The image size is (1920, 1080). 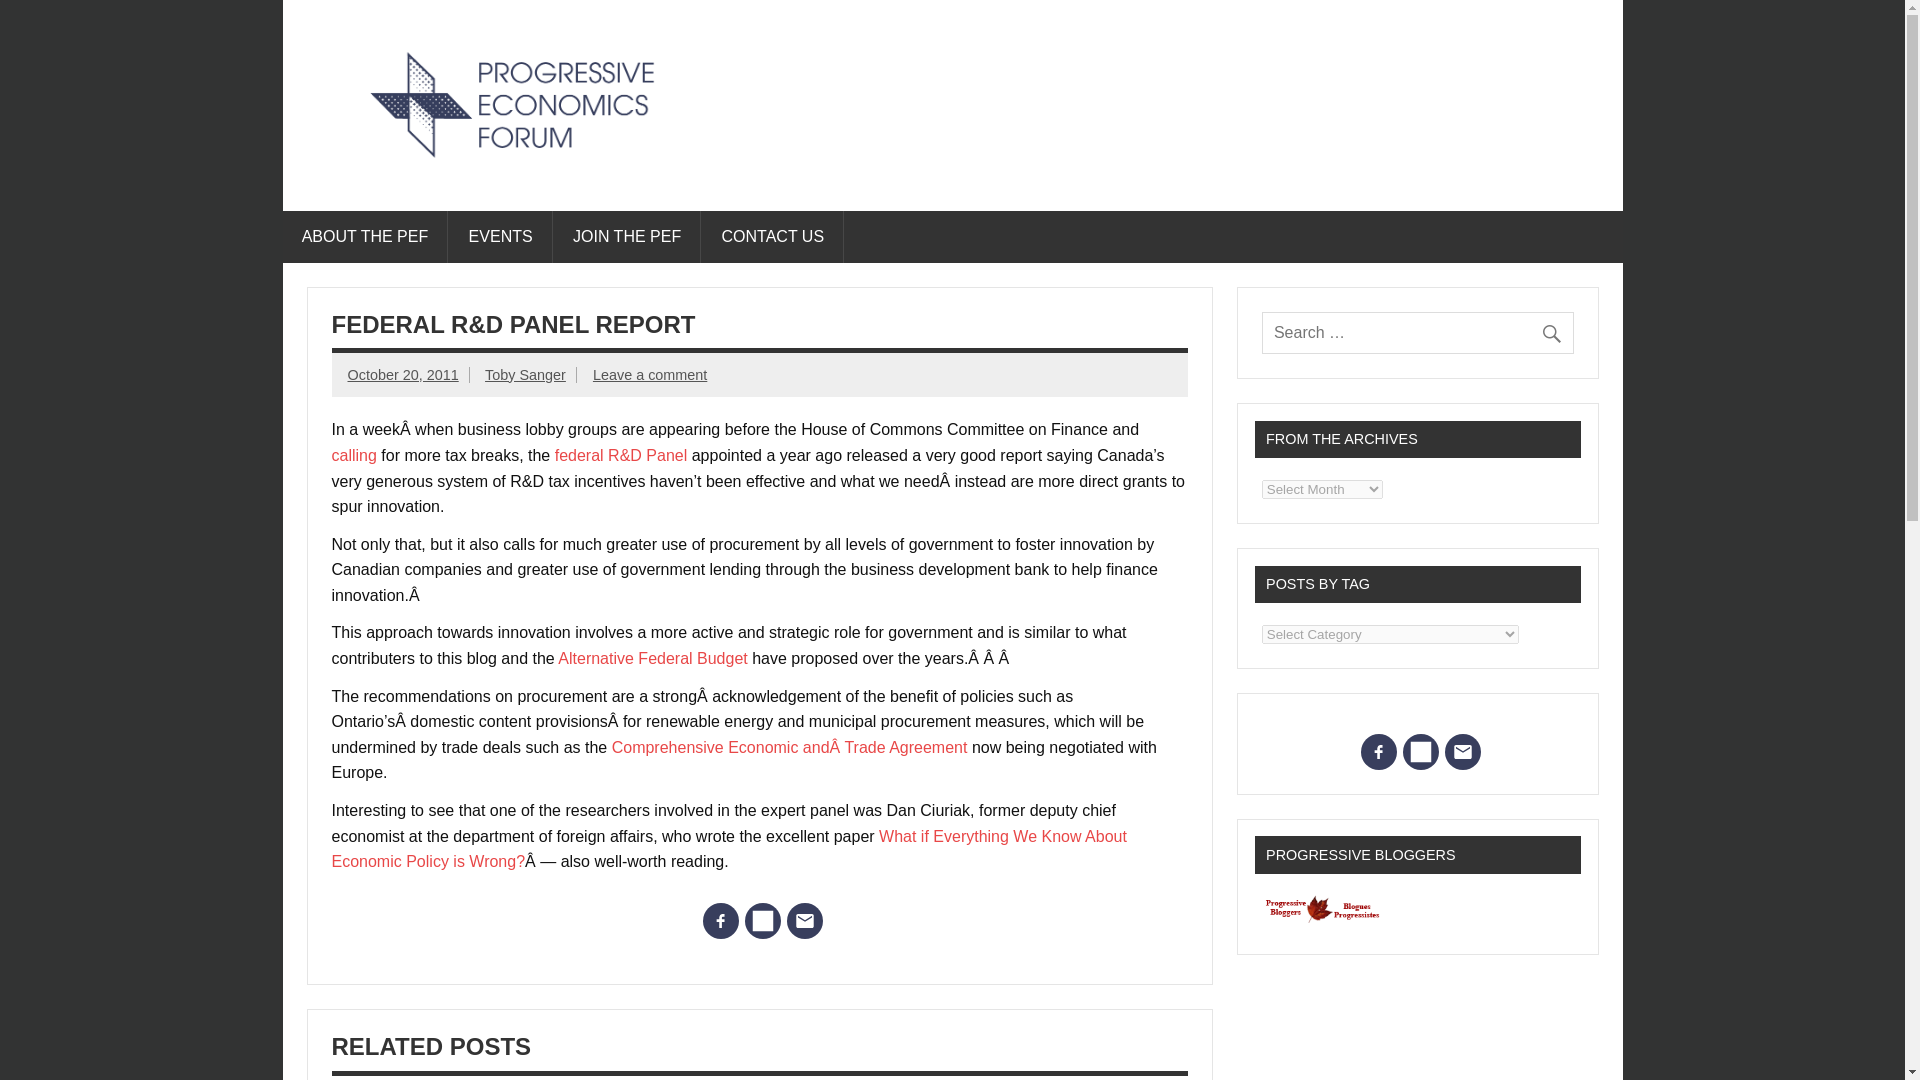 I want to click on The Progressive Economics Forum, so click(x=665, y=182).